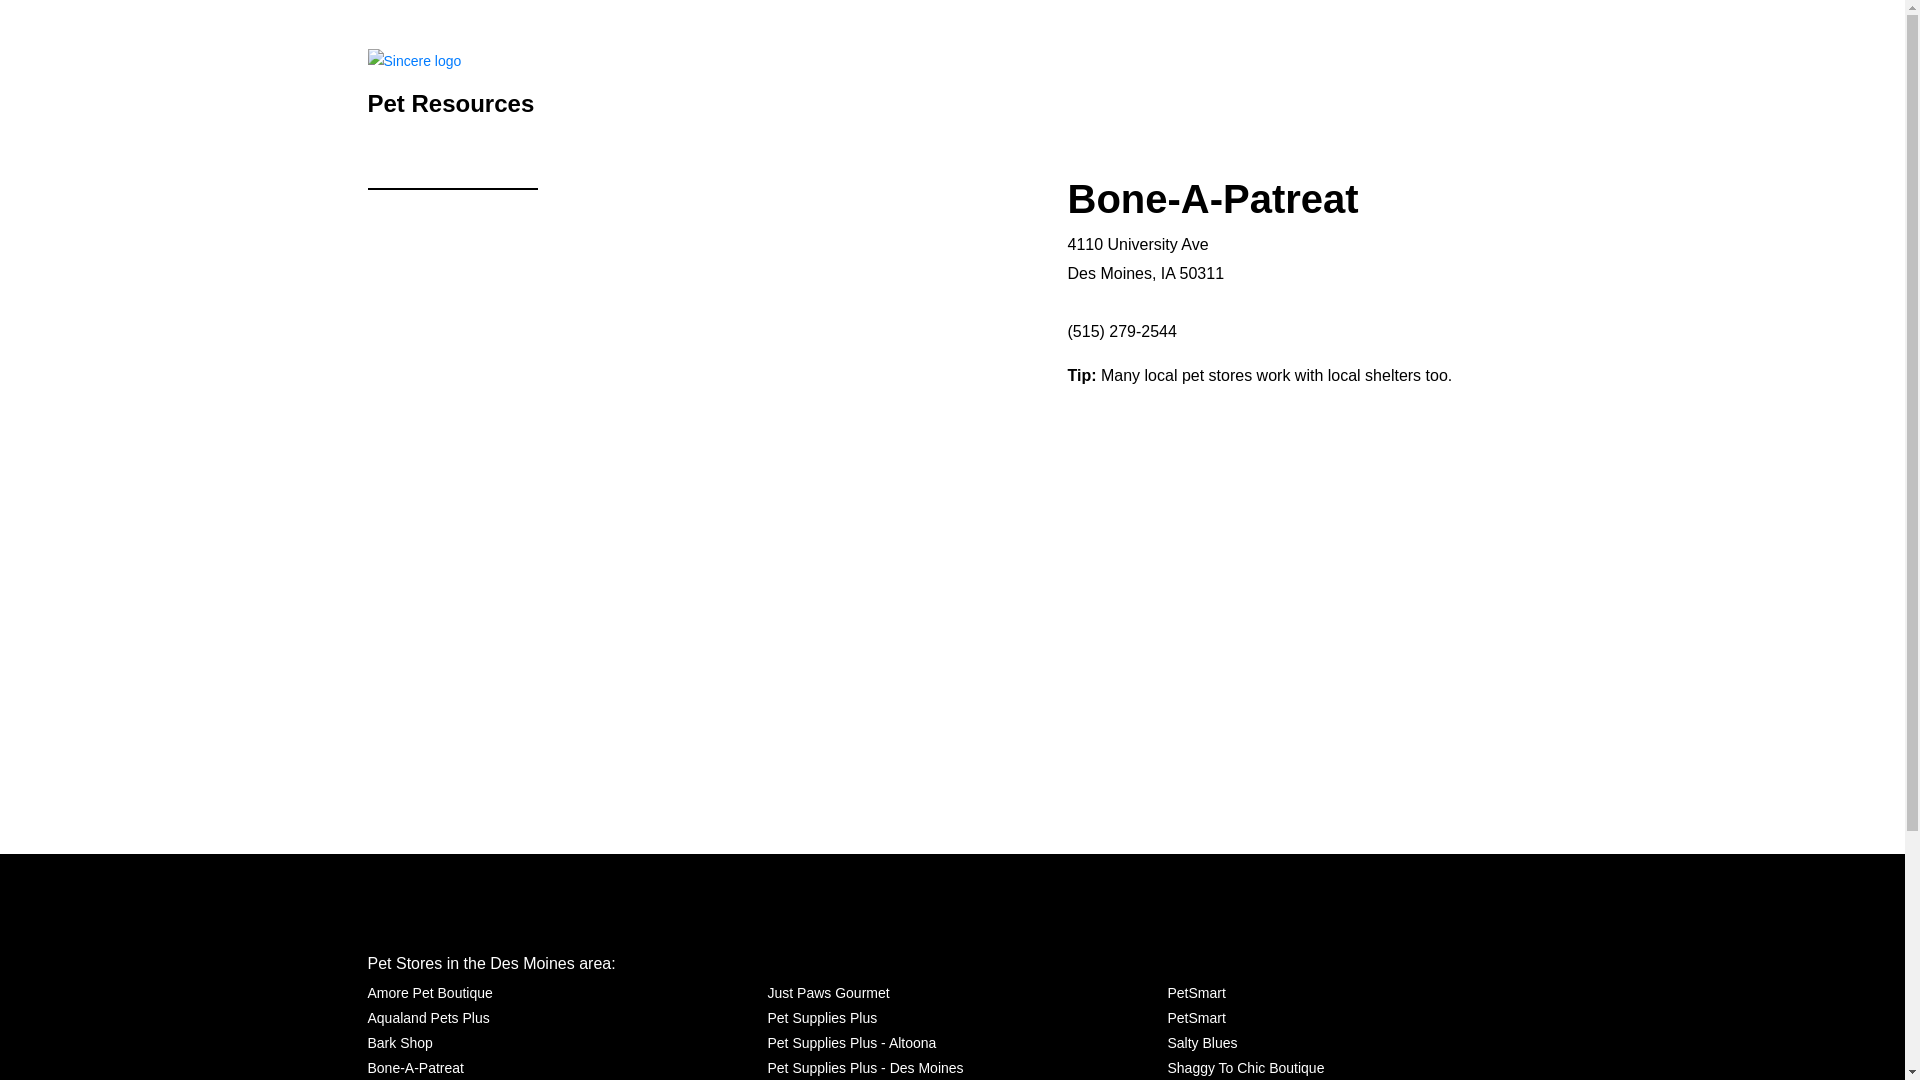 The width and height of the screenshot is (1920, 1080). Describe the element at coordinates (1202, 1044) in the screenshot. I see `Salty Blues` at that location.